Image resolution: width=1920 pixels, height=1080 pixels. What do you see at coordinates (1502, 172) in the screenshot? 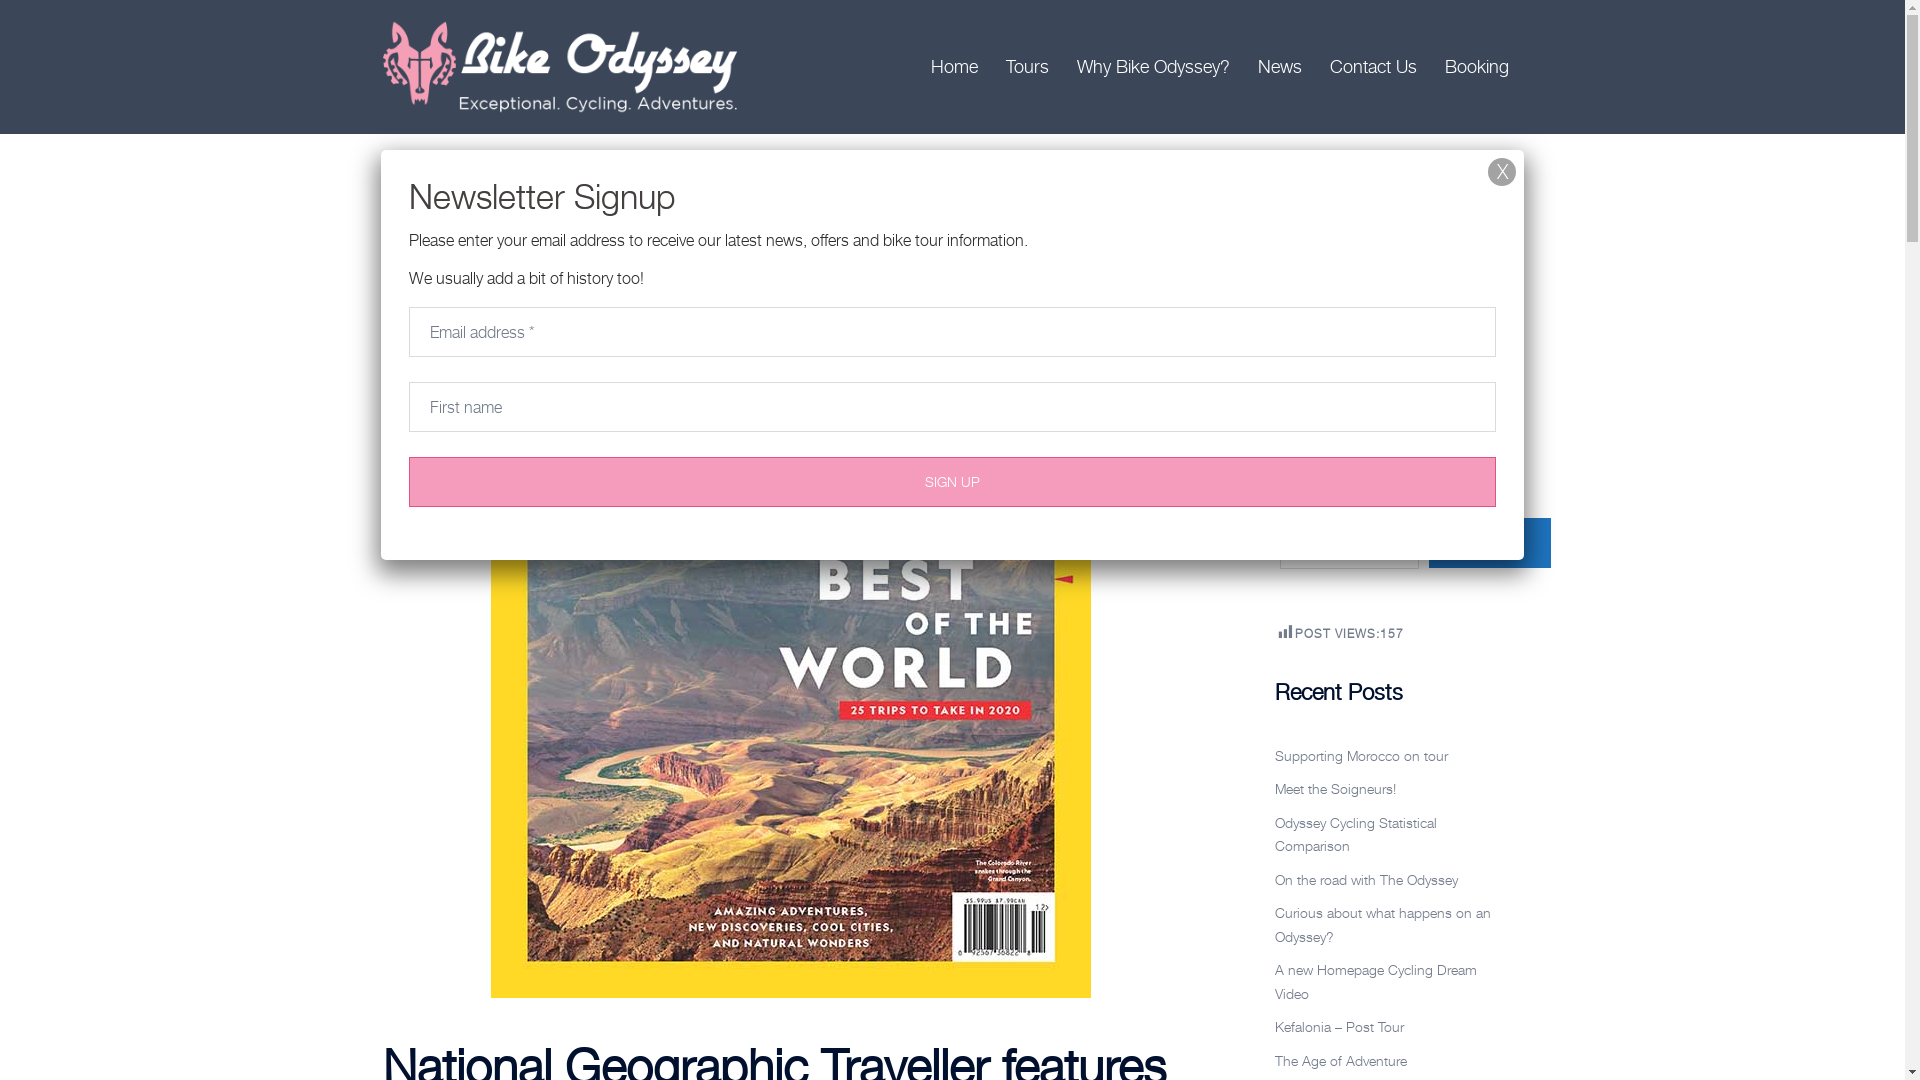
I see `X` at bounding box center [1502, 172].